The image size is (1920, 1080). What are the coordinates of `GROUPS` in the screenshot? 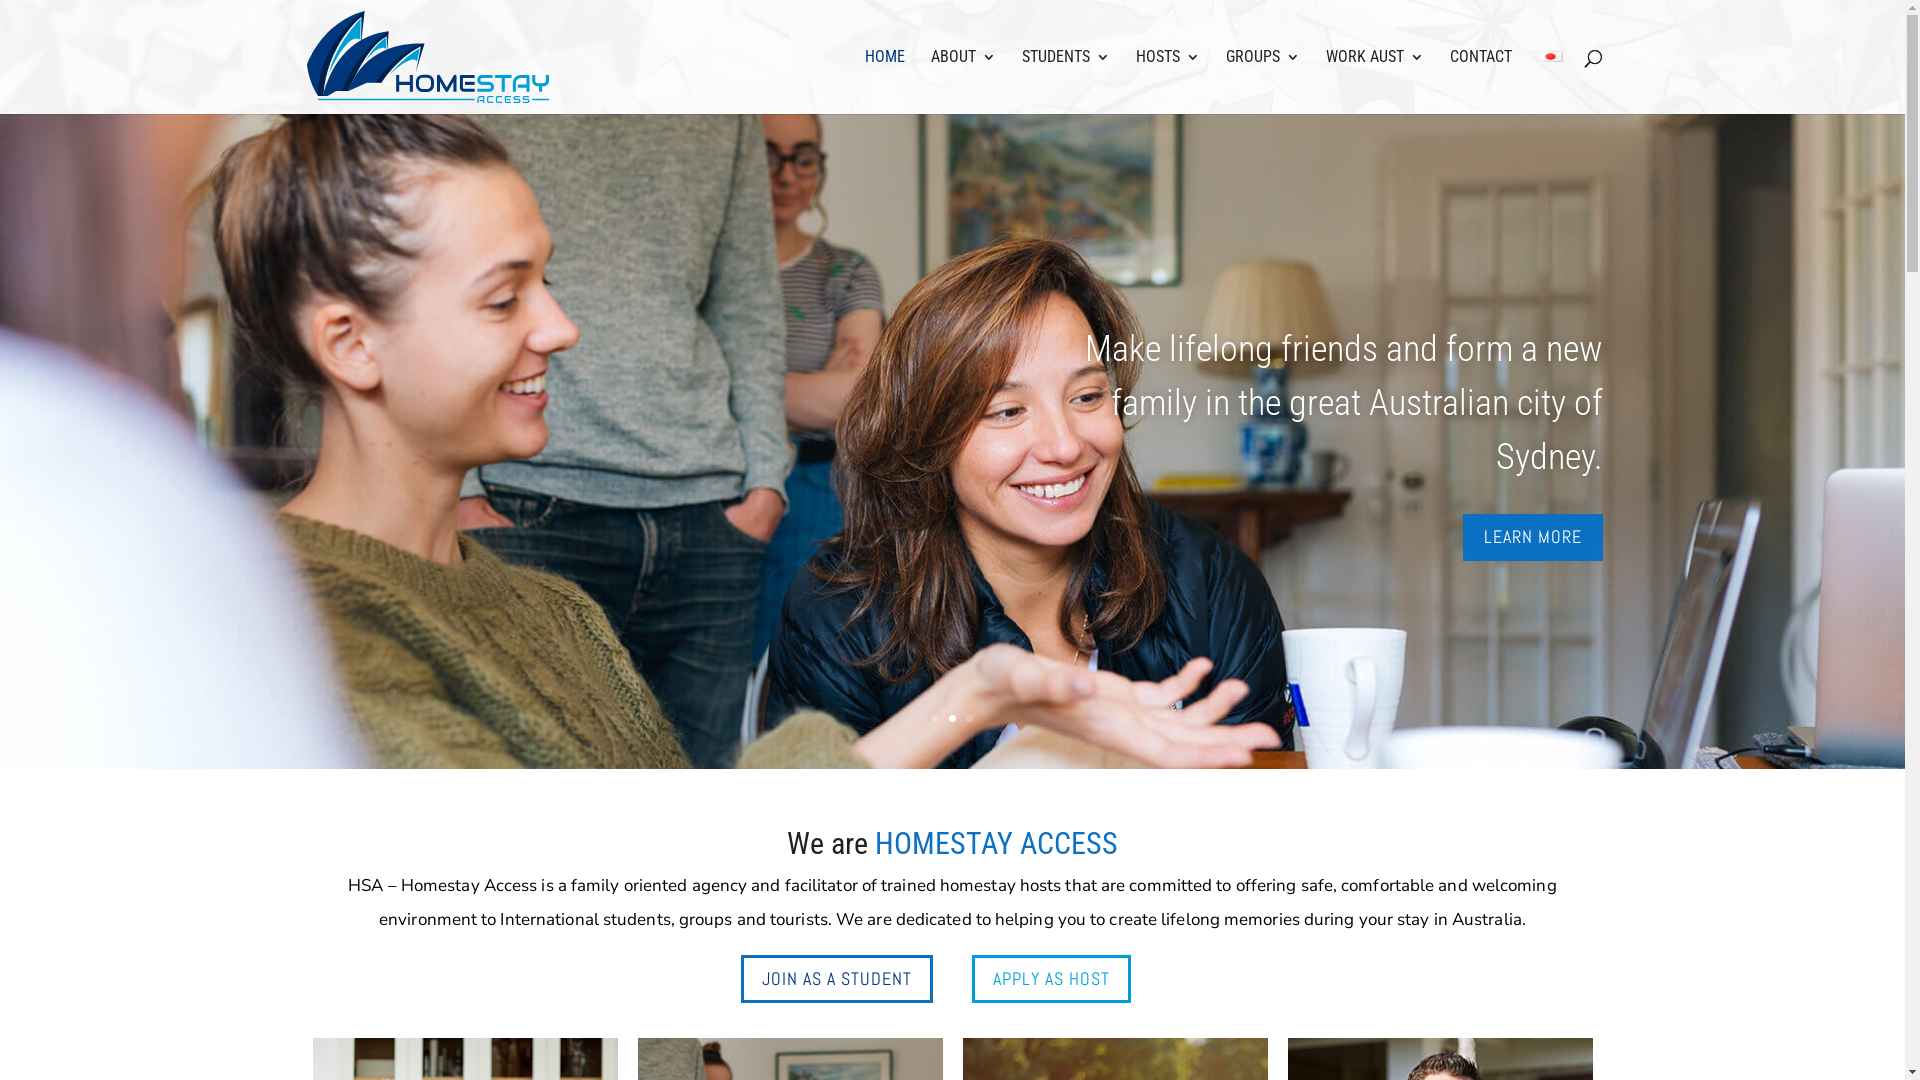 It's located at (1263, 82).